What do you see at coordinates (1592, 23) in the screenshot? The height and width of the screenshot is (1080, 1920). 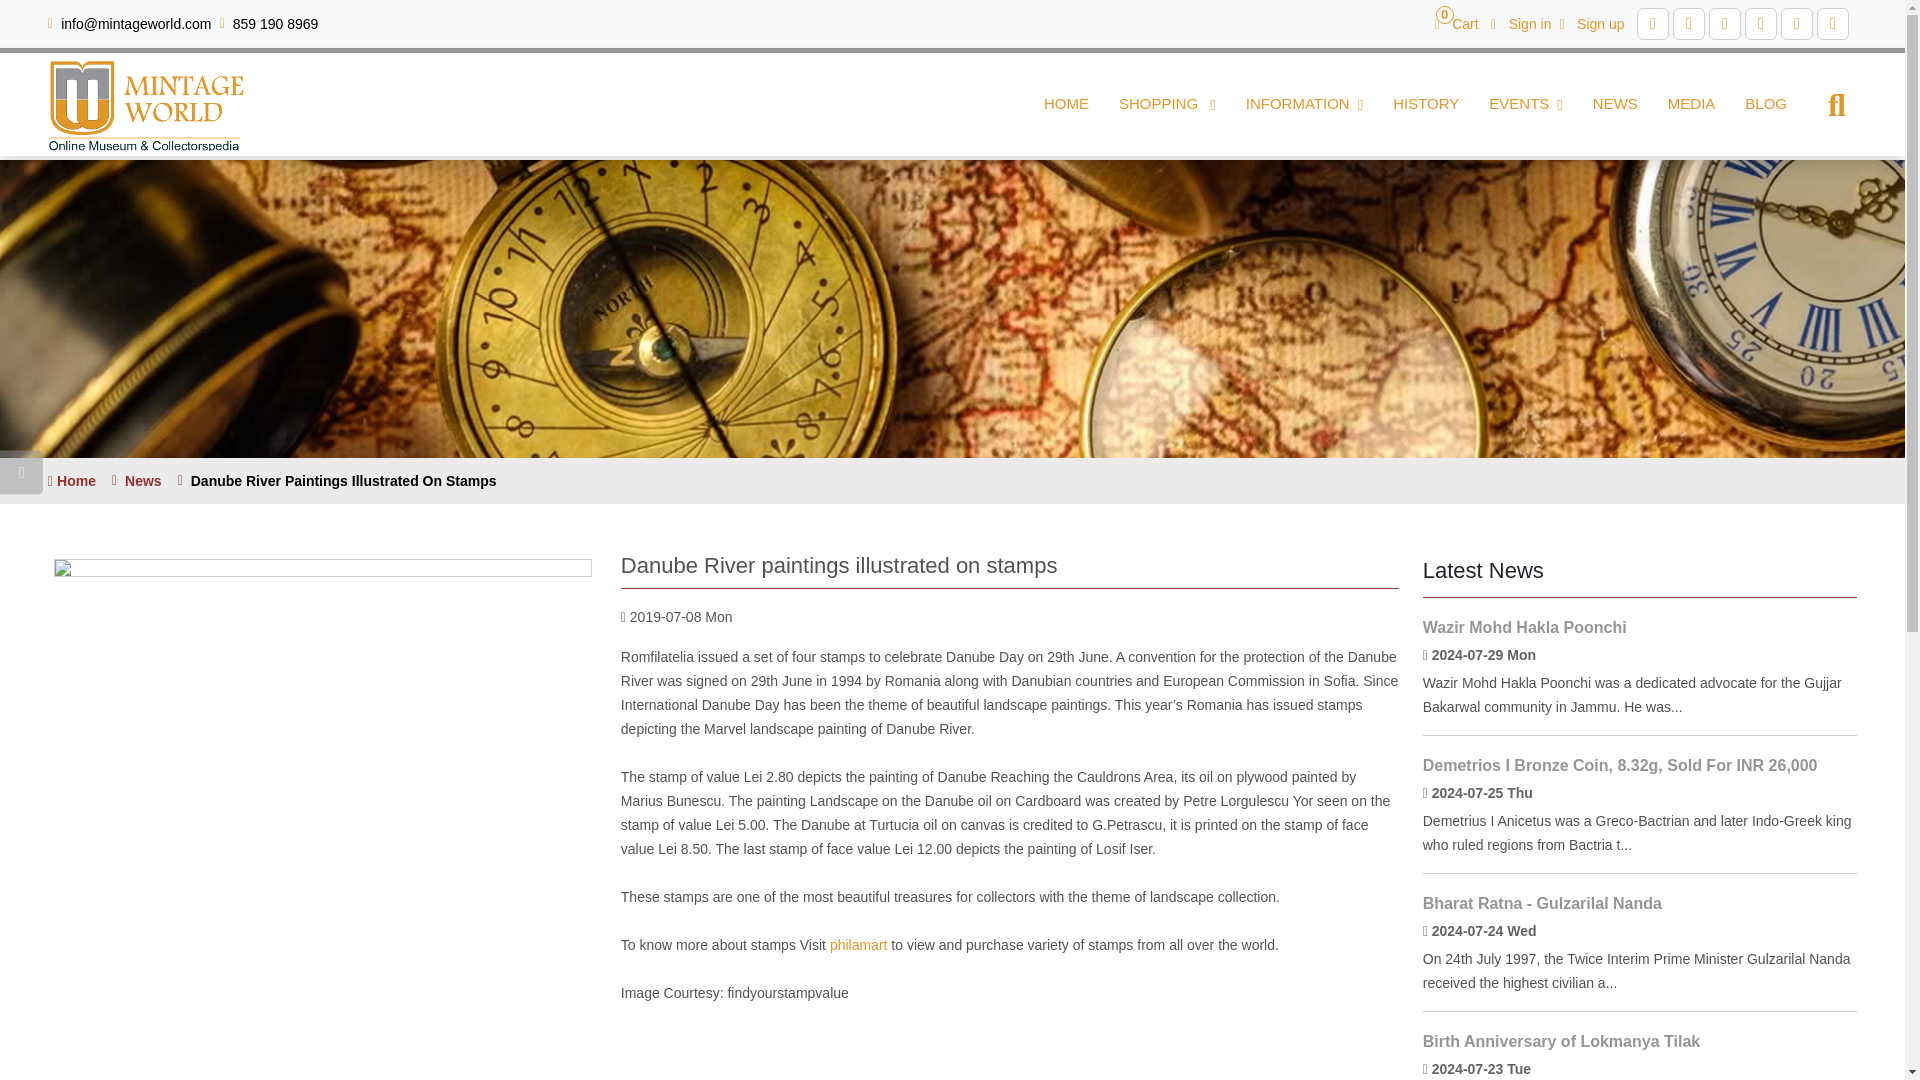 I see `Sign up` at bounding box center [1592, 23].